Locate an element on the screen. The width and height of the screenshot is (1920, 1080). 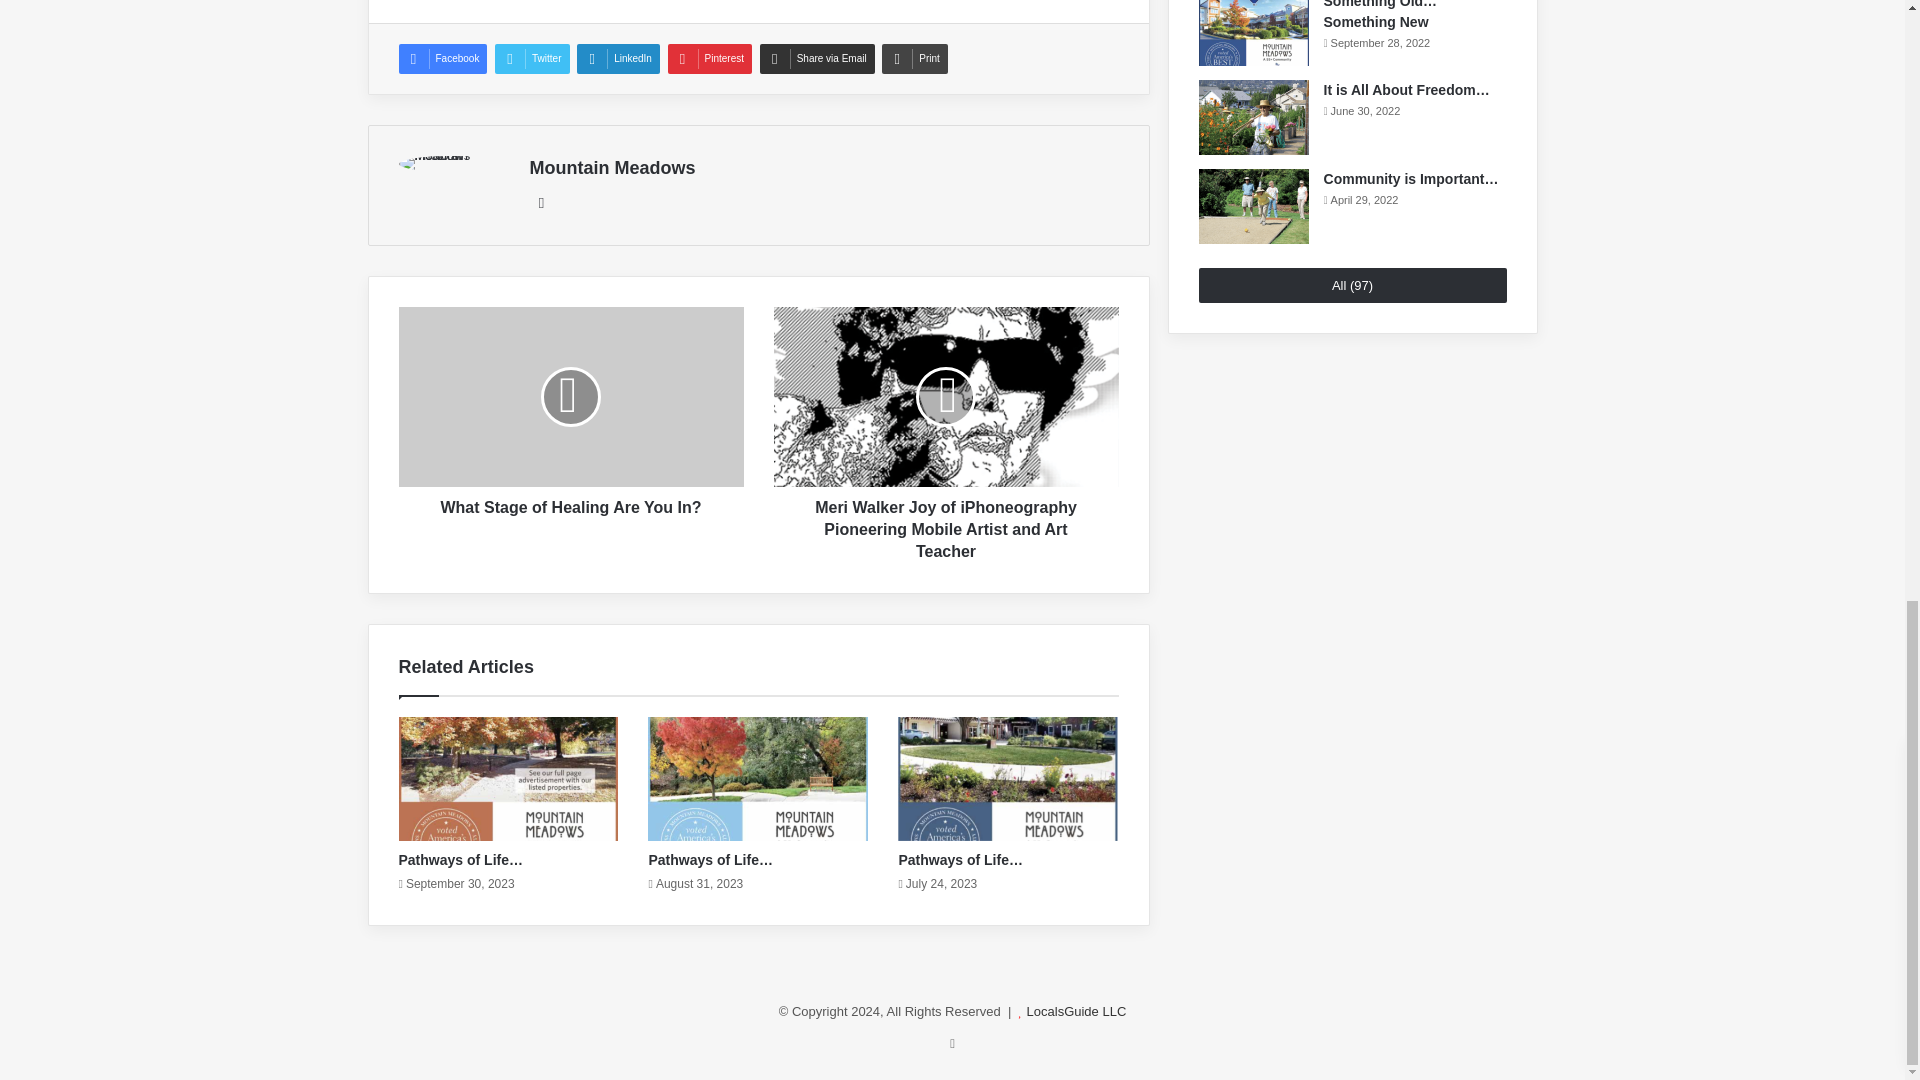
Share via Email is located at coordinates (818, 59).